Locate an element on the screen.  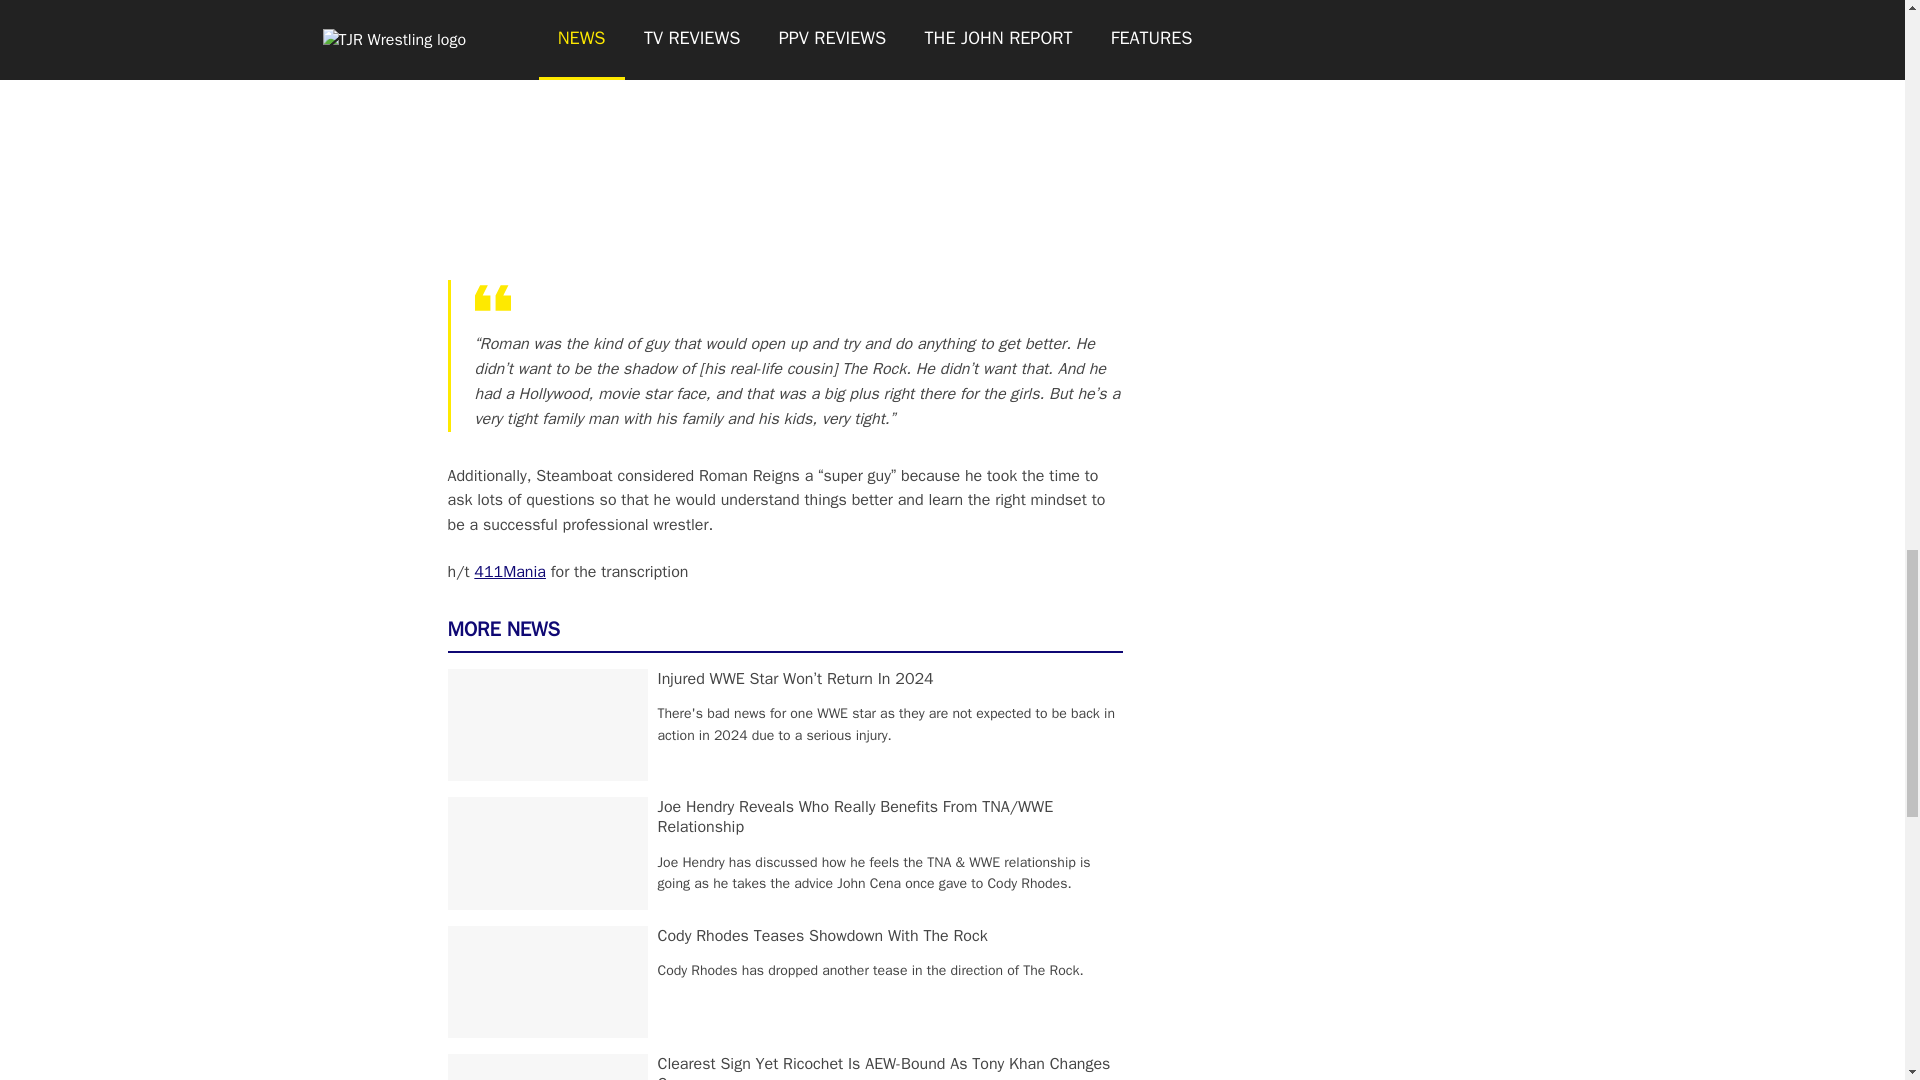
411Mania is located at coordinates (510, 572).